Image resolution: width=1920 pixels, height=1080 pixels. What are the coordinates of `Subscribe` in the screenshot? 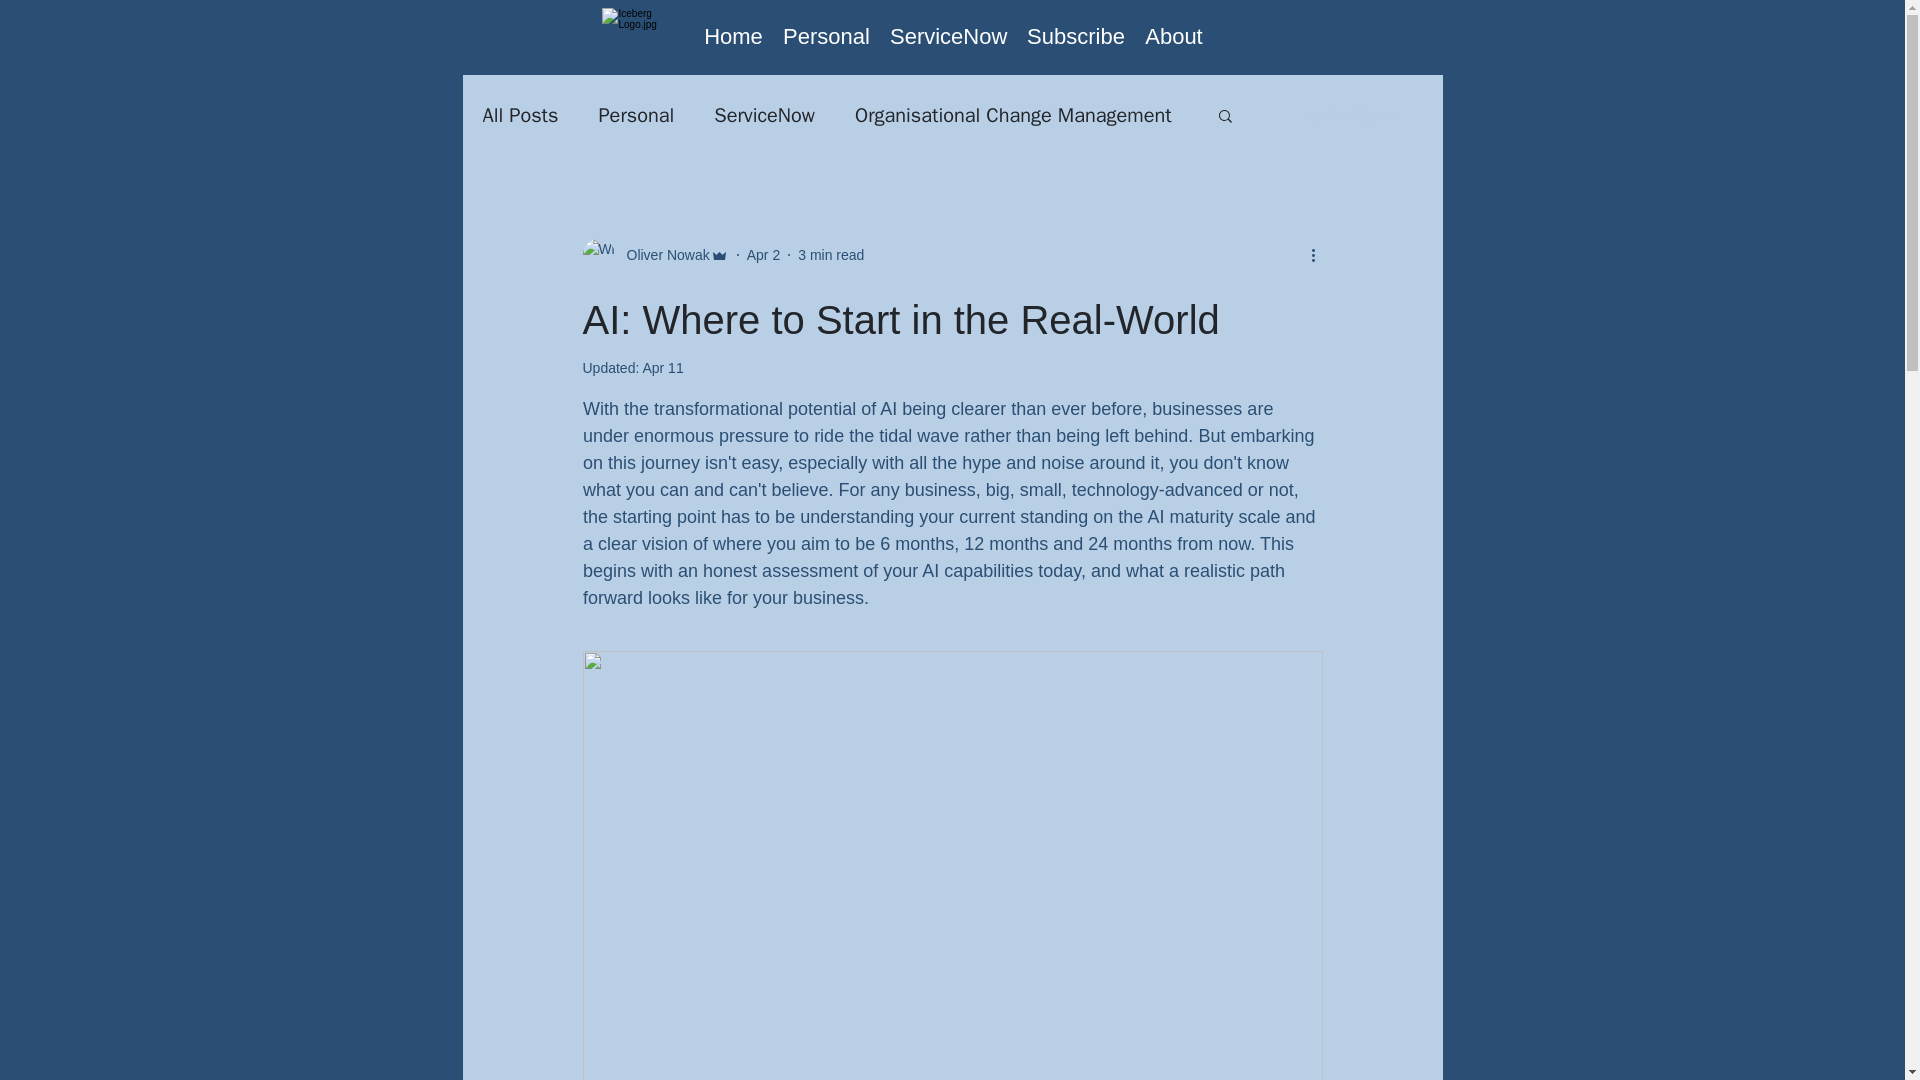 It's located at (1076, 36).